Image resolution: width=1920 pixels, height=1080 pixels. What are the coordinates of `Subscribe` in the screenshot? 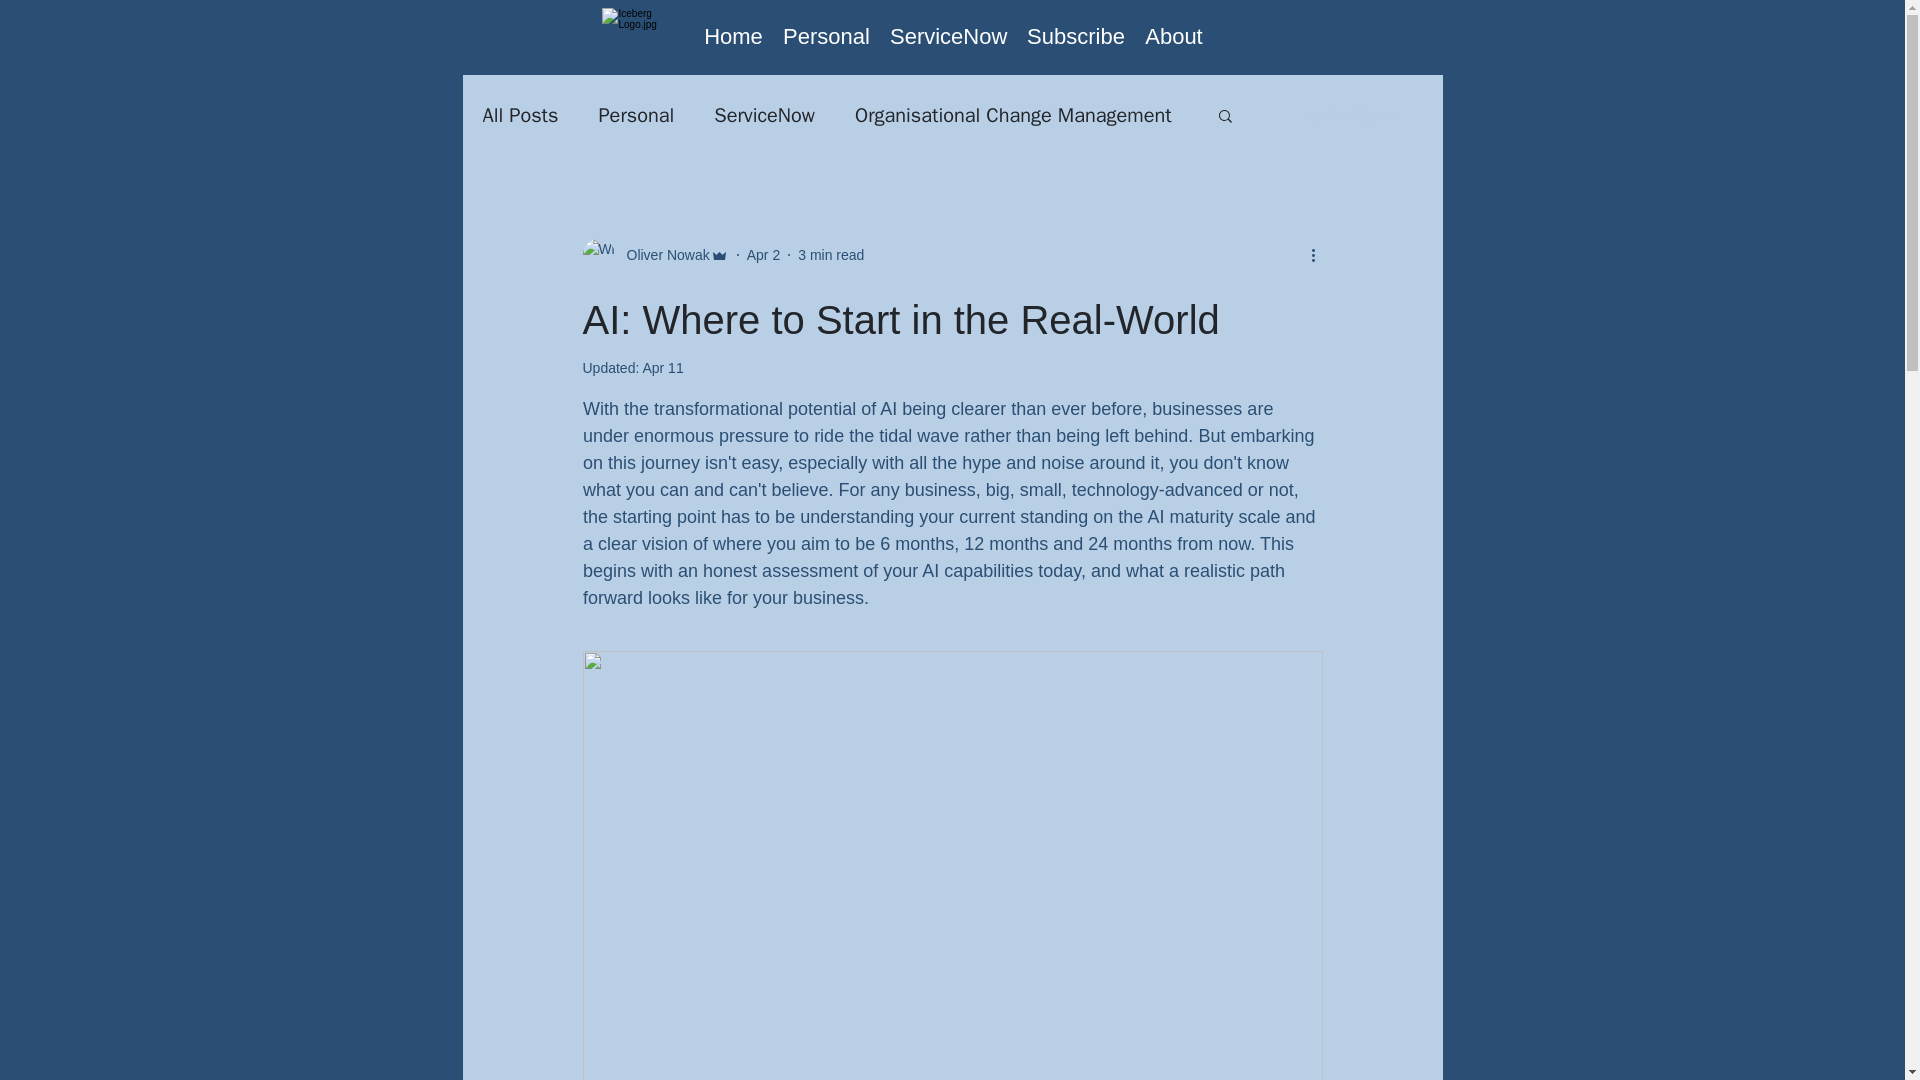 It's located at (1076, 36).